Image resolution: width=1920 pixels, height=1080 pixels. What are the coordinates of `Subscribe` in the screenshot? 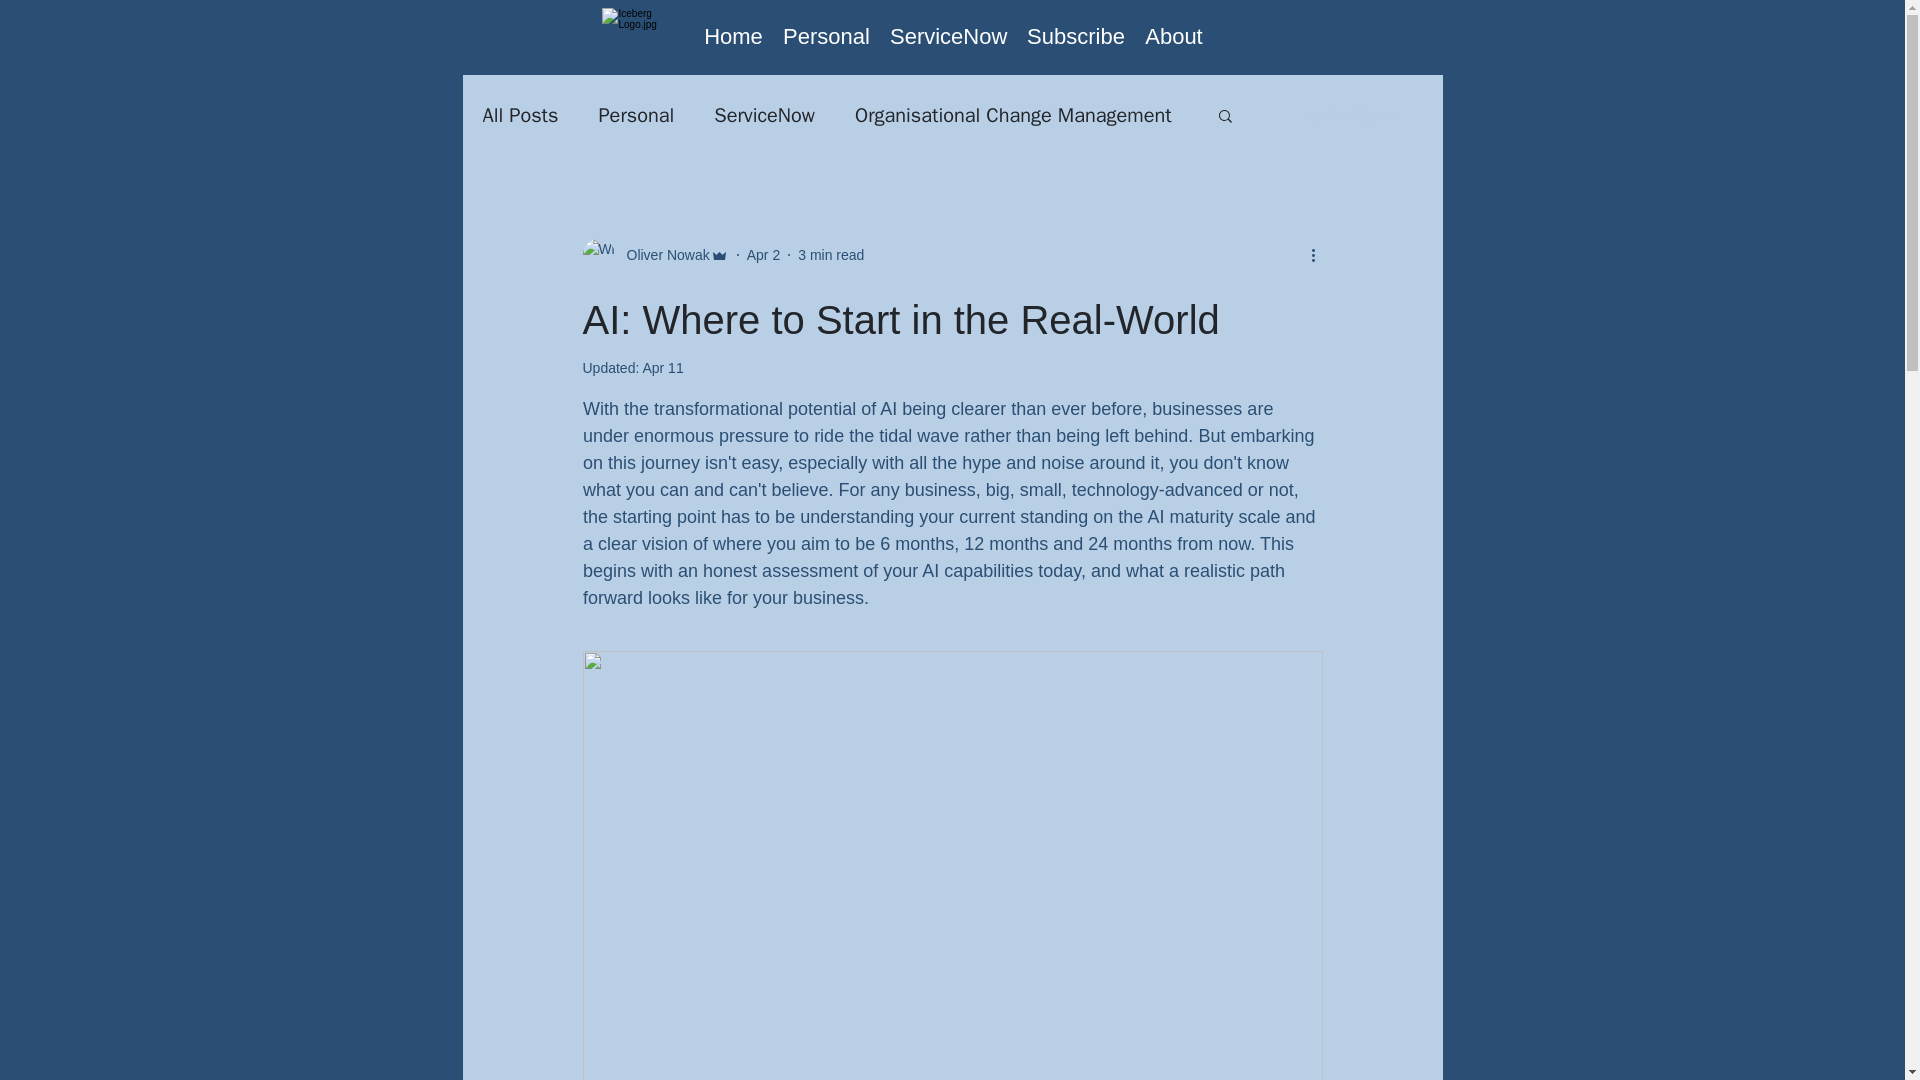 It's located at (1076, 36).